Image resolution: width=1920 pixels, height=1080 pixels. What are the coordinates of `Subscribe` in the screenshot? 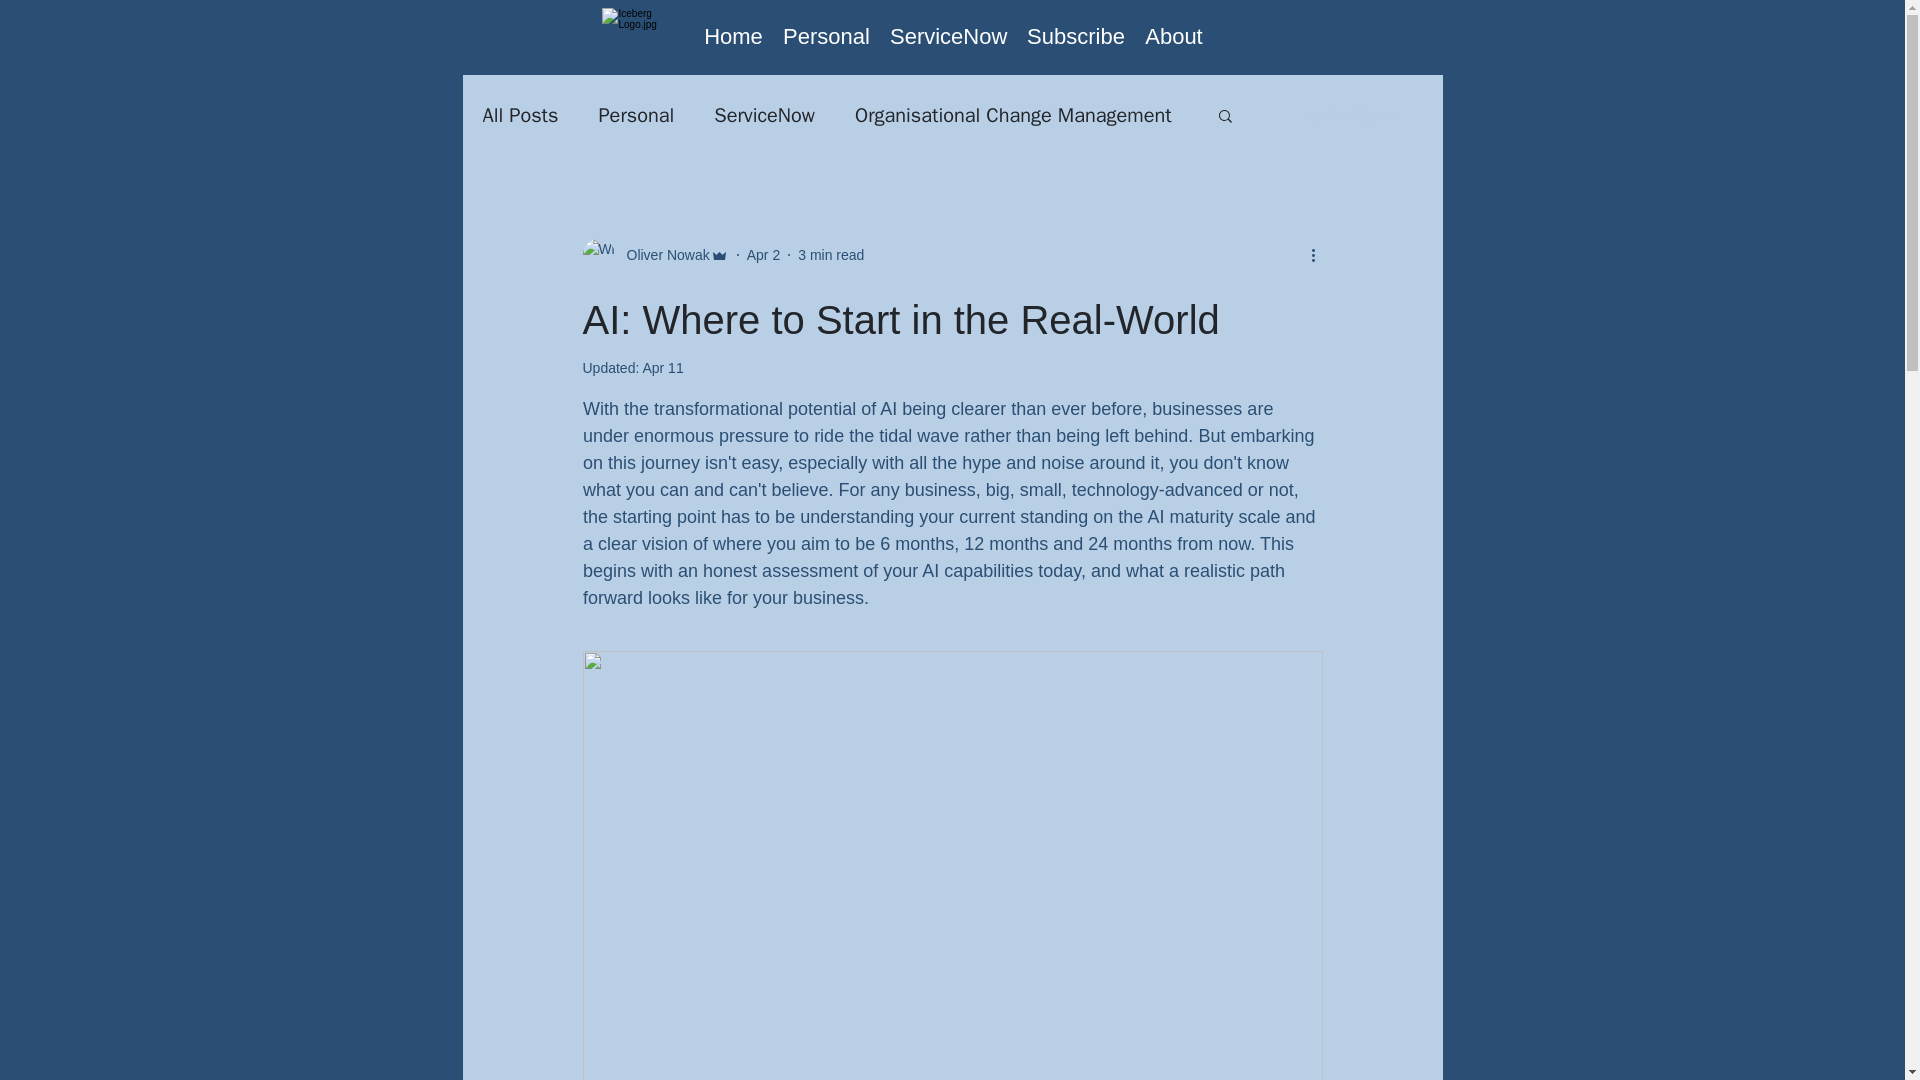 It's located at (1076, 36).